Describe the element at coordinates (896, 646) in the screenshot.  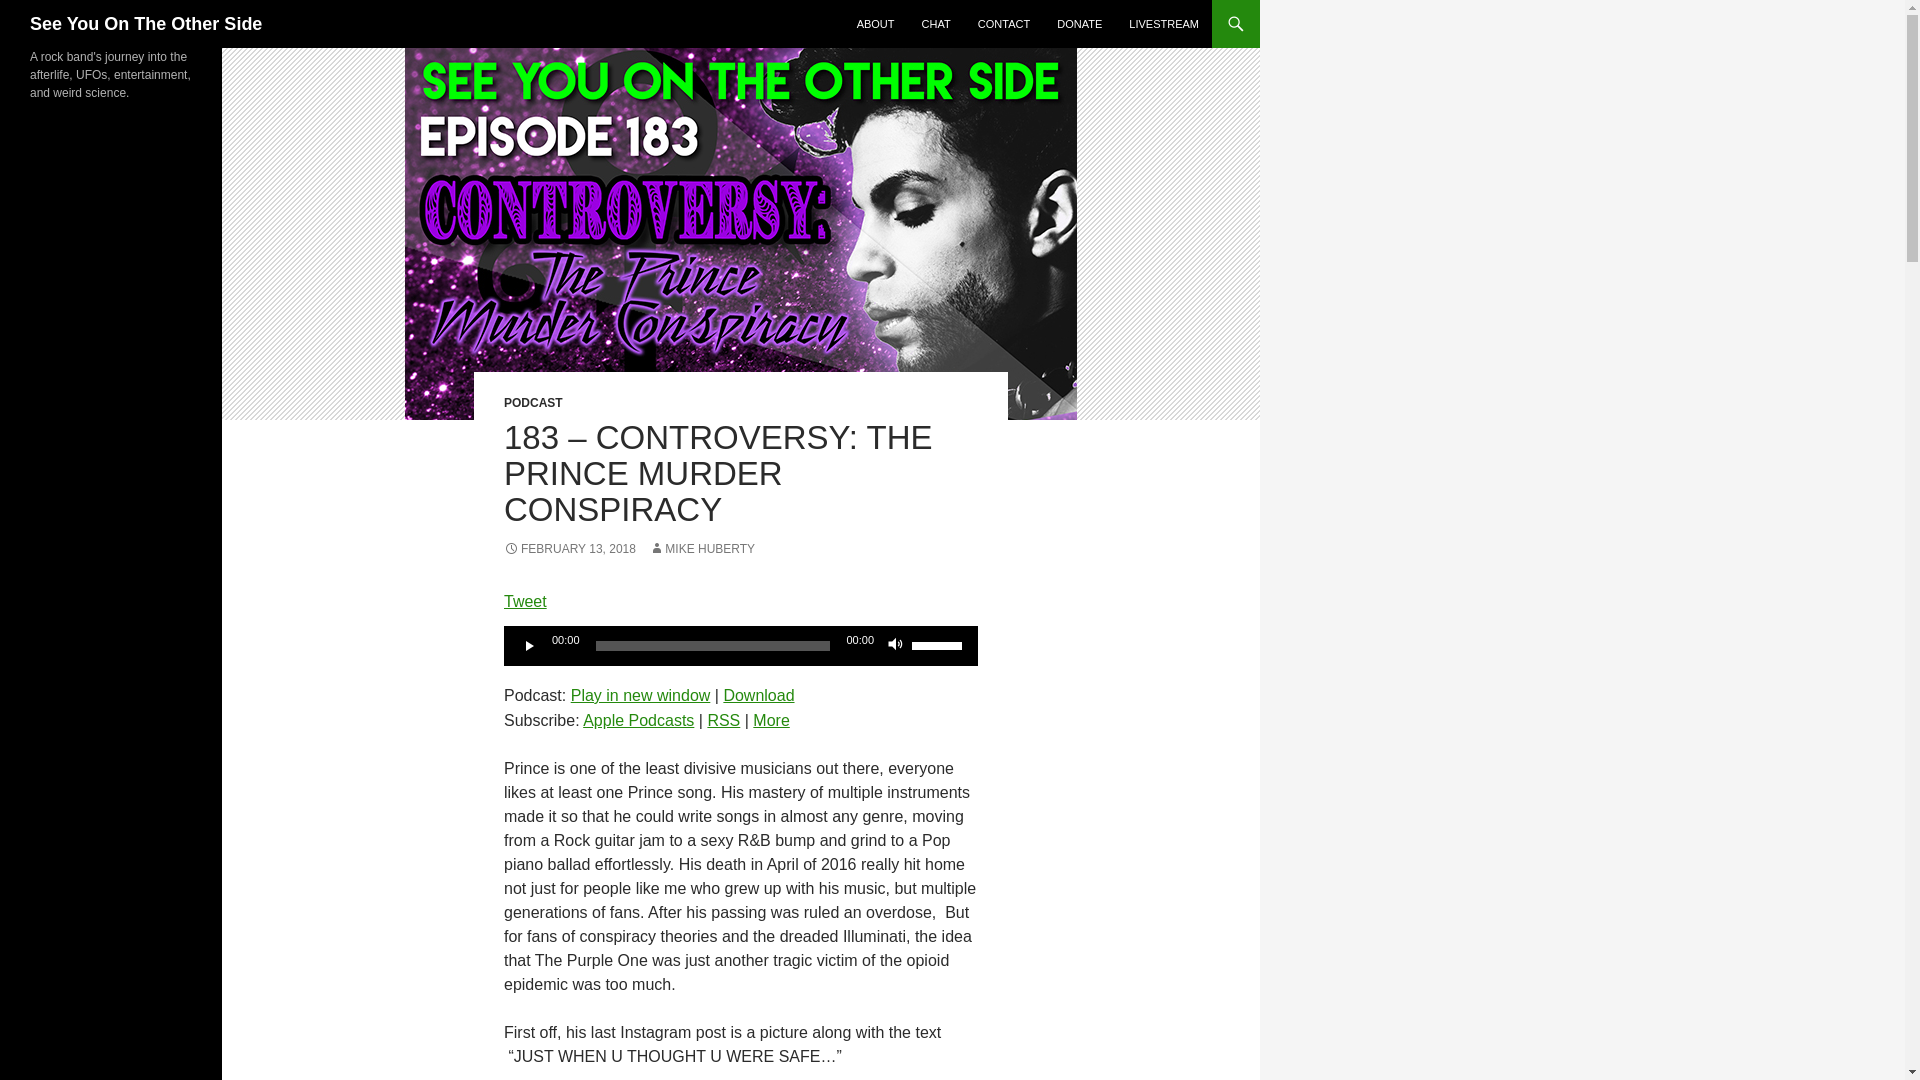
I see `Mute` at that location.